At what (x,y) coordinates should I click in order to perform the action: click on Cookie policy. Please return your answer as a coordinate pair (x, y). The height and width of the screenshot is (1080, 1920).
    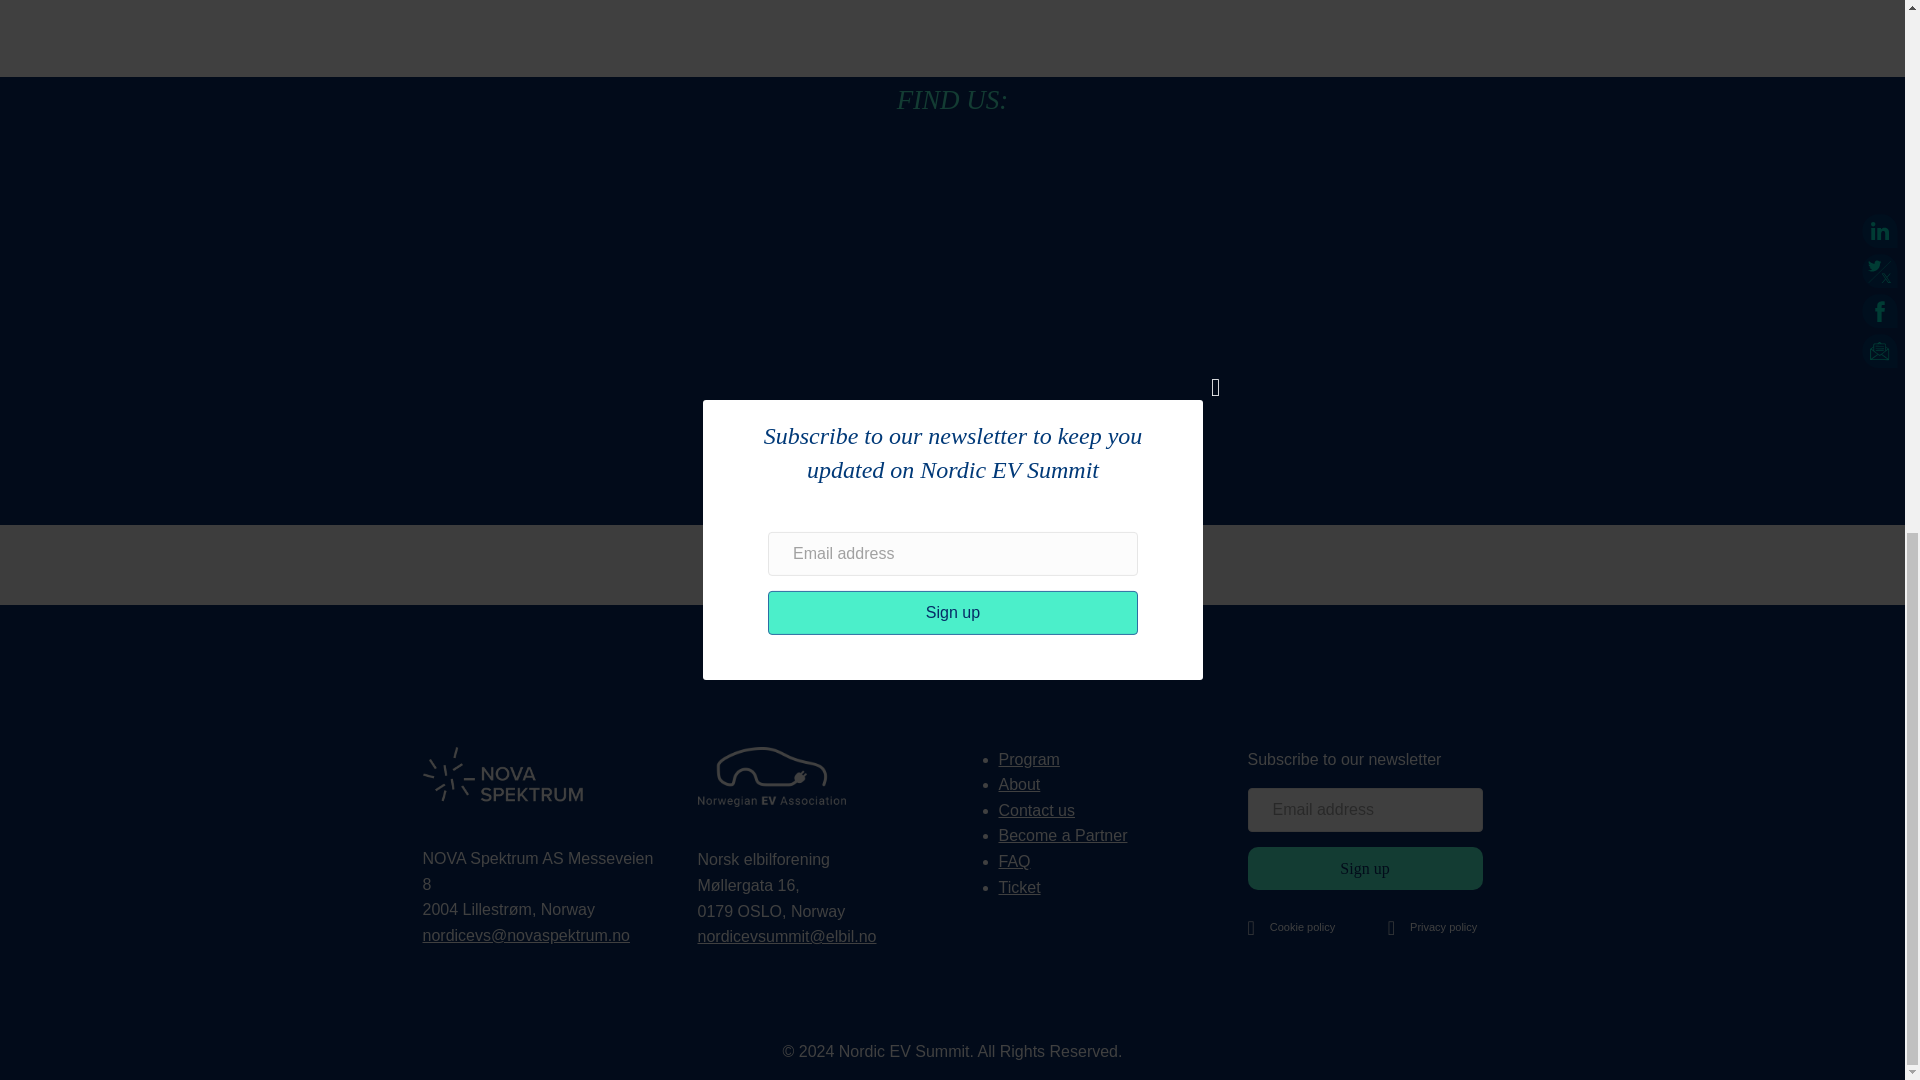
    Looking at the image, I should click on (1302, 928).